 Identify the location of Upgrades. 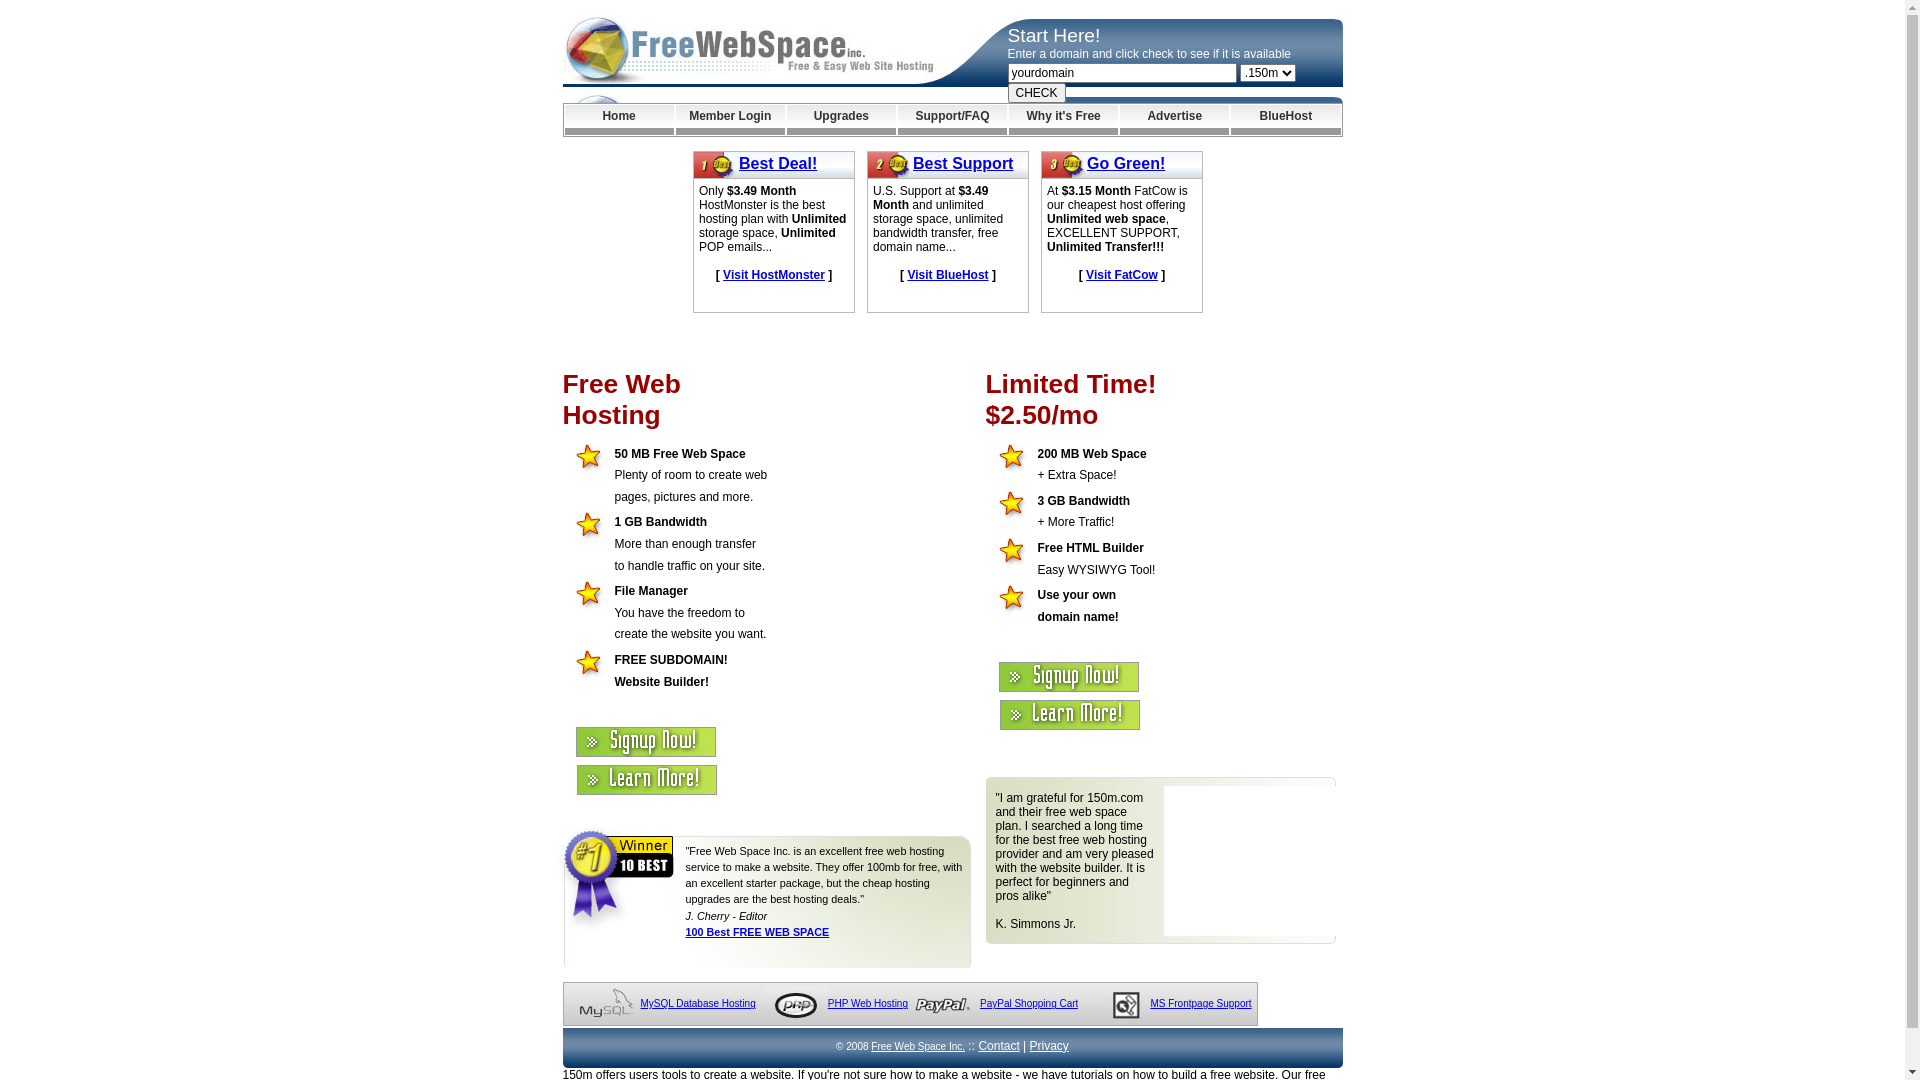
(842, 120).